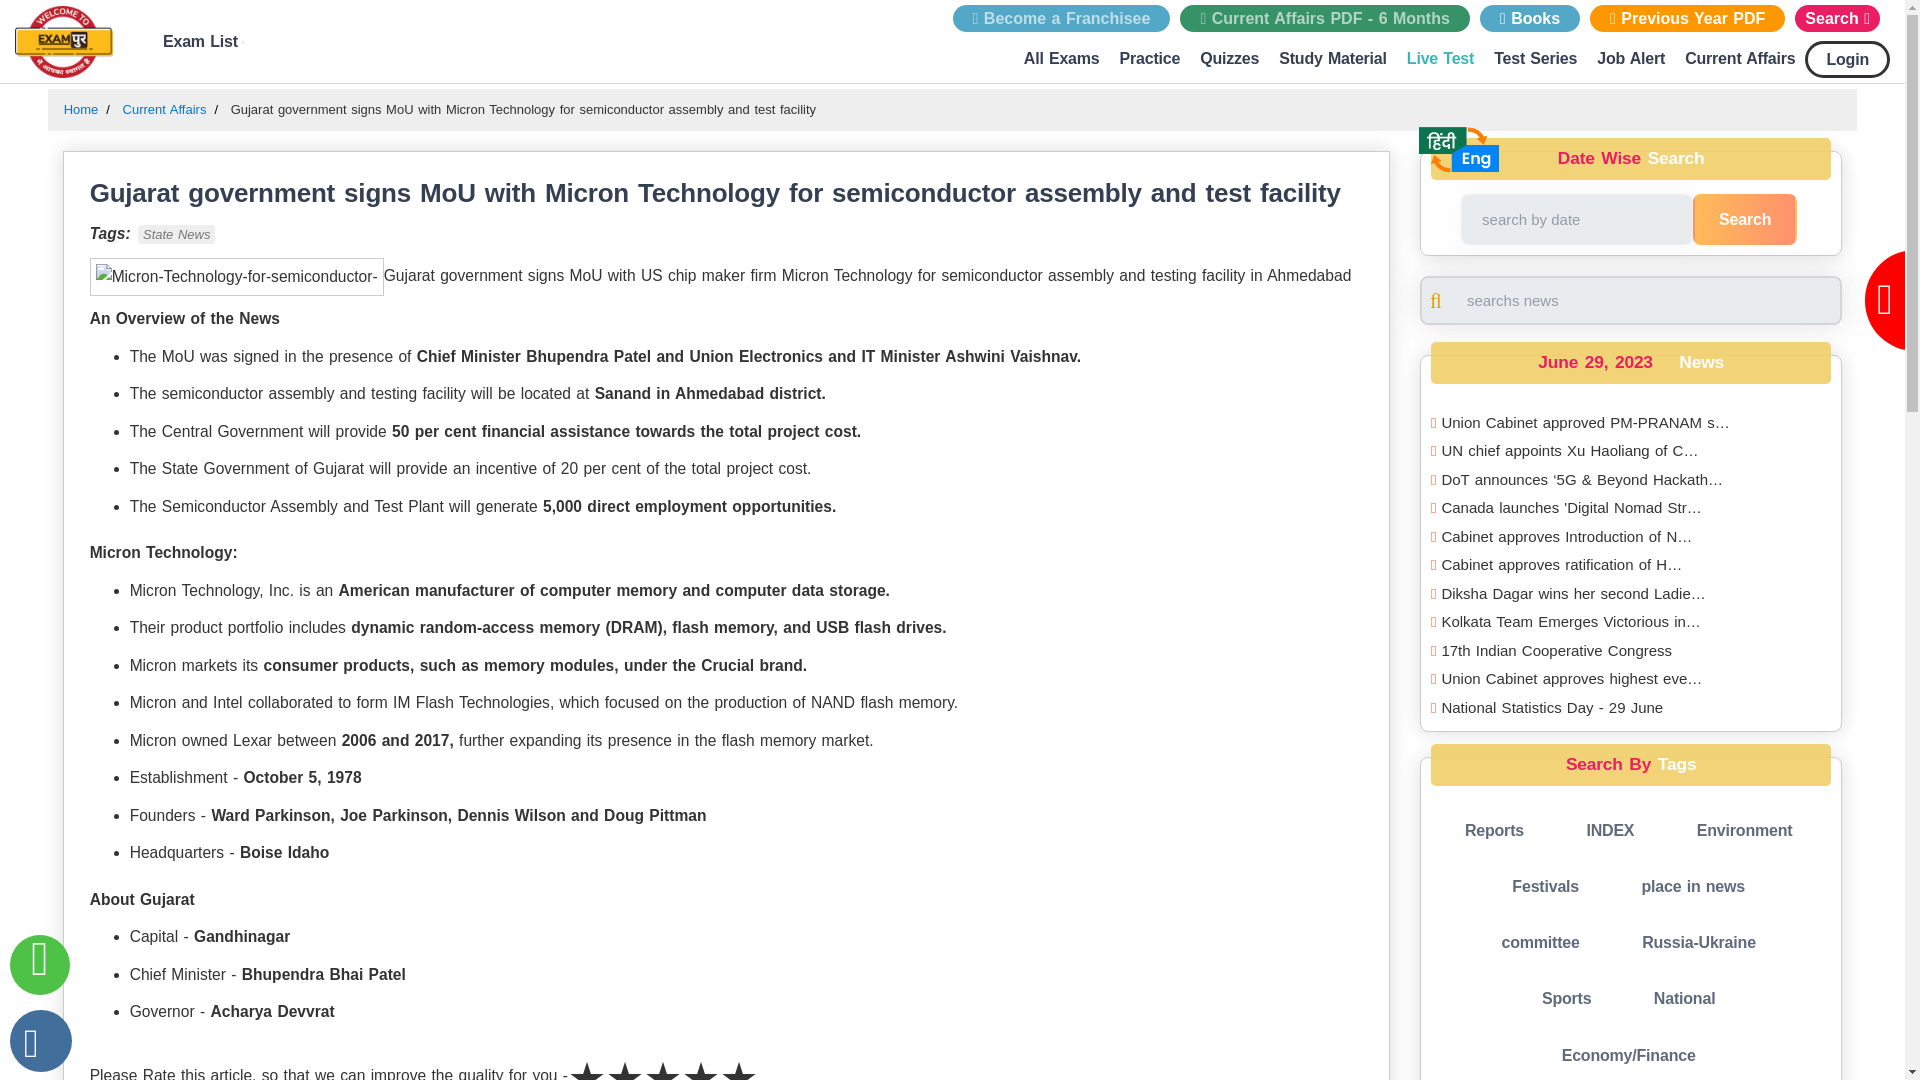  Describe the element at coordinates (587, 1063) in the screenshot. I see `Give 1 star` at that location.